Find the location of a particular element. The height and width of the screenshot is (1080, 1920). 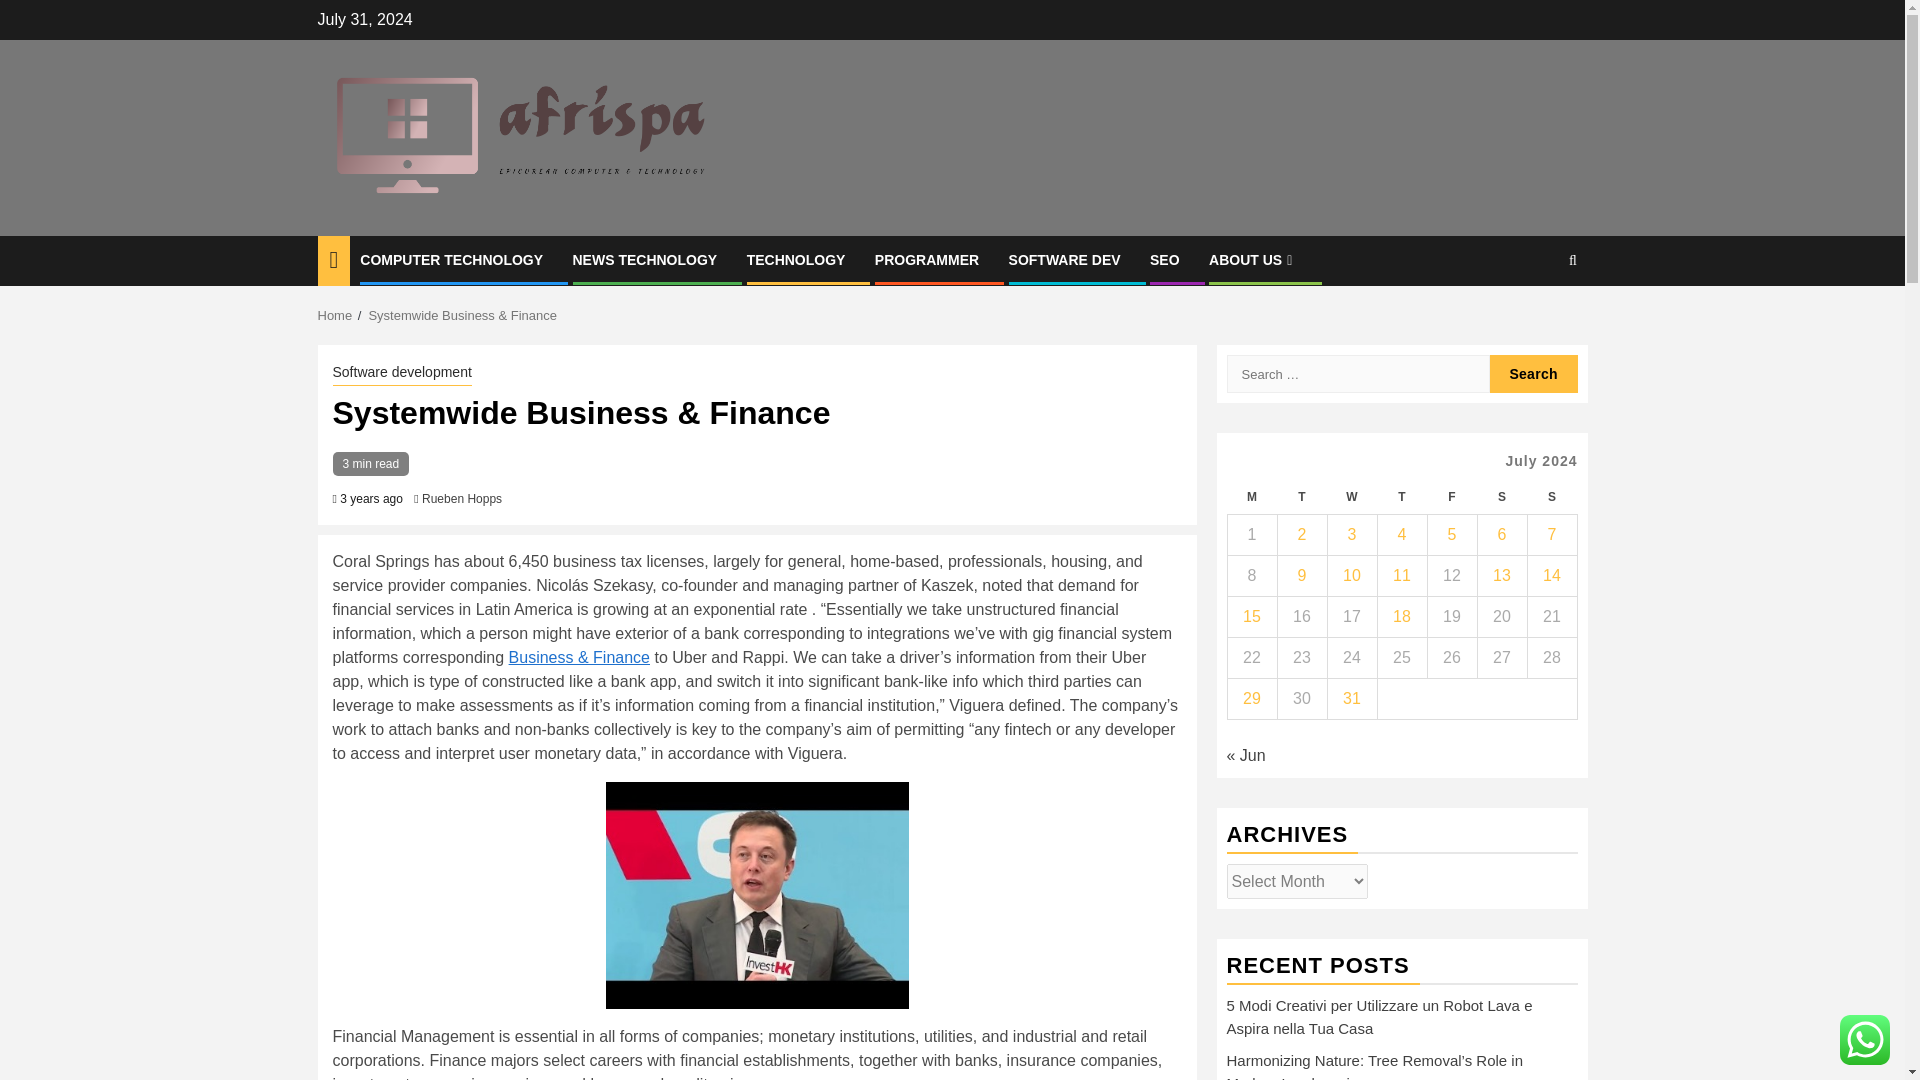

ABOUT US is located at coordinates (1253, 259).